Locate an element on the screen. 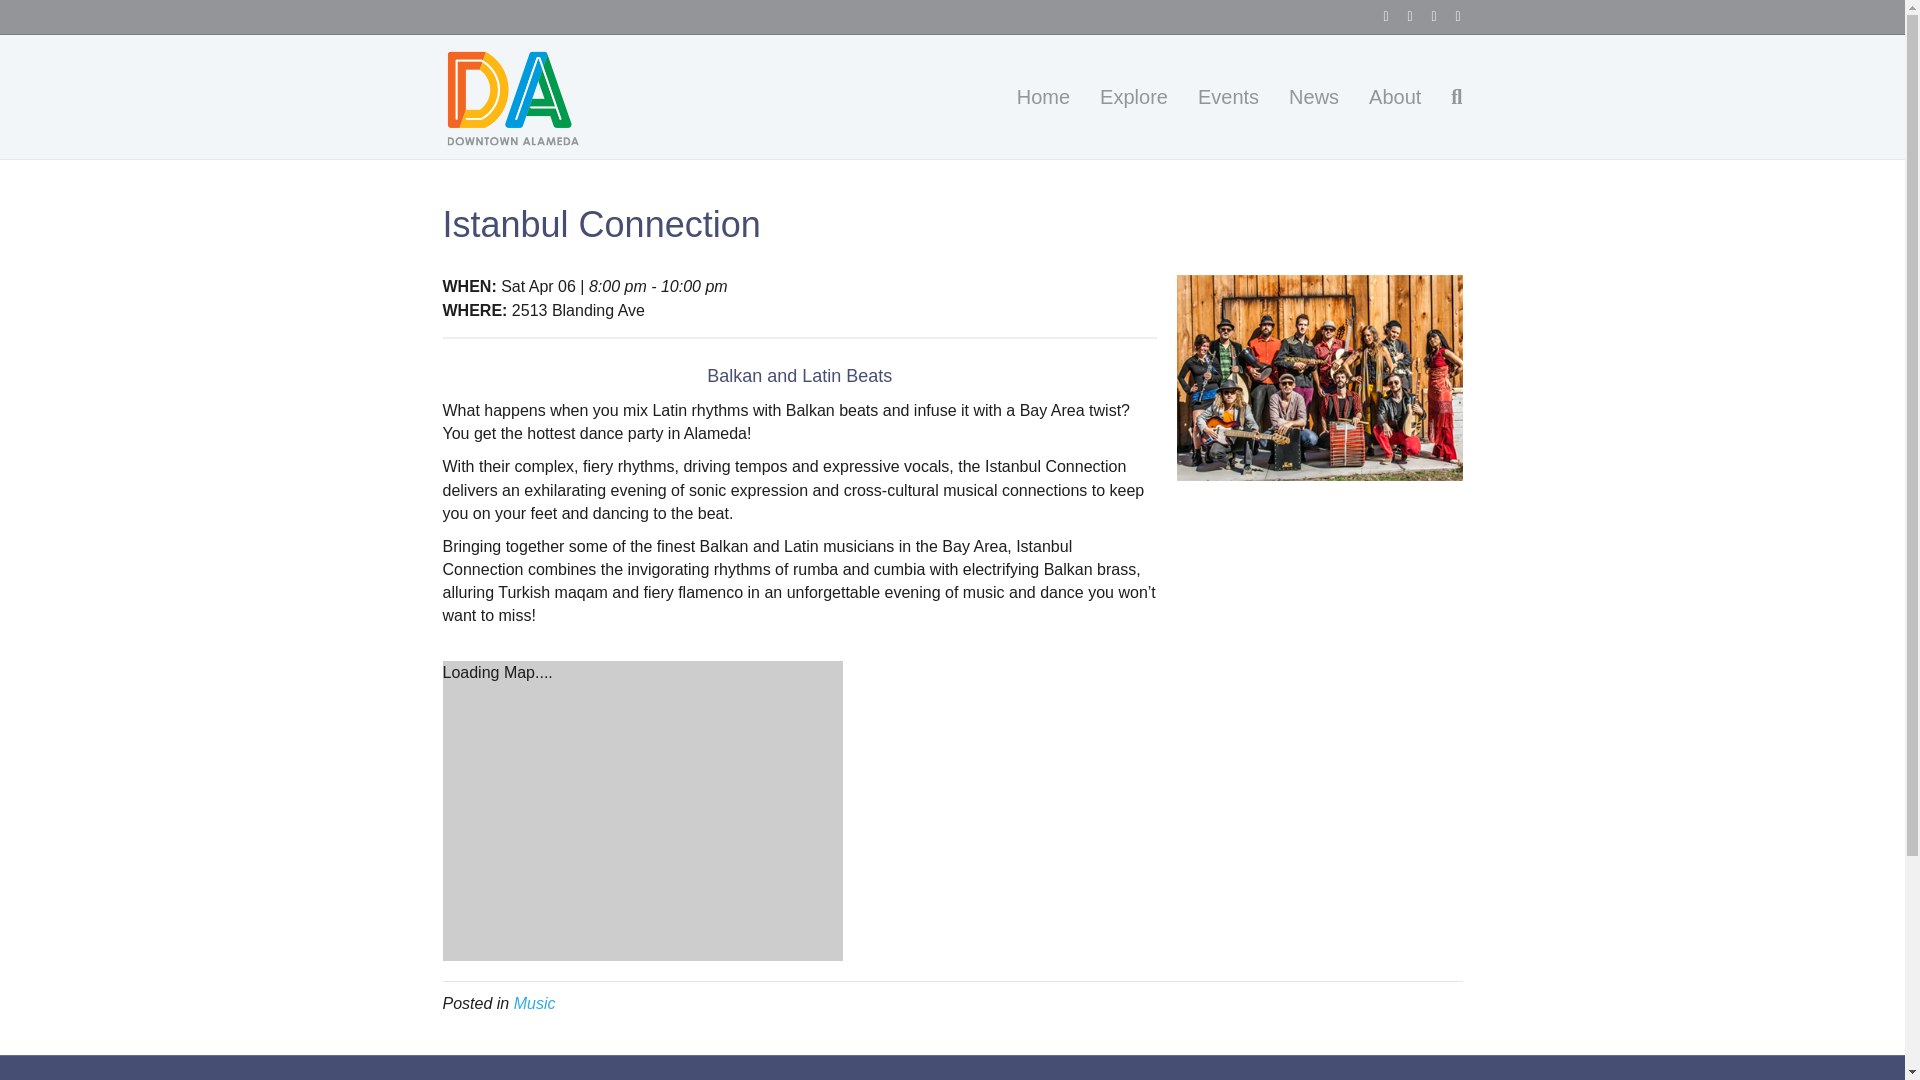 Image resolution: width=1920 pixels, height=1080 pixels. Events is located at coordinates (1228, 97).